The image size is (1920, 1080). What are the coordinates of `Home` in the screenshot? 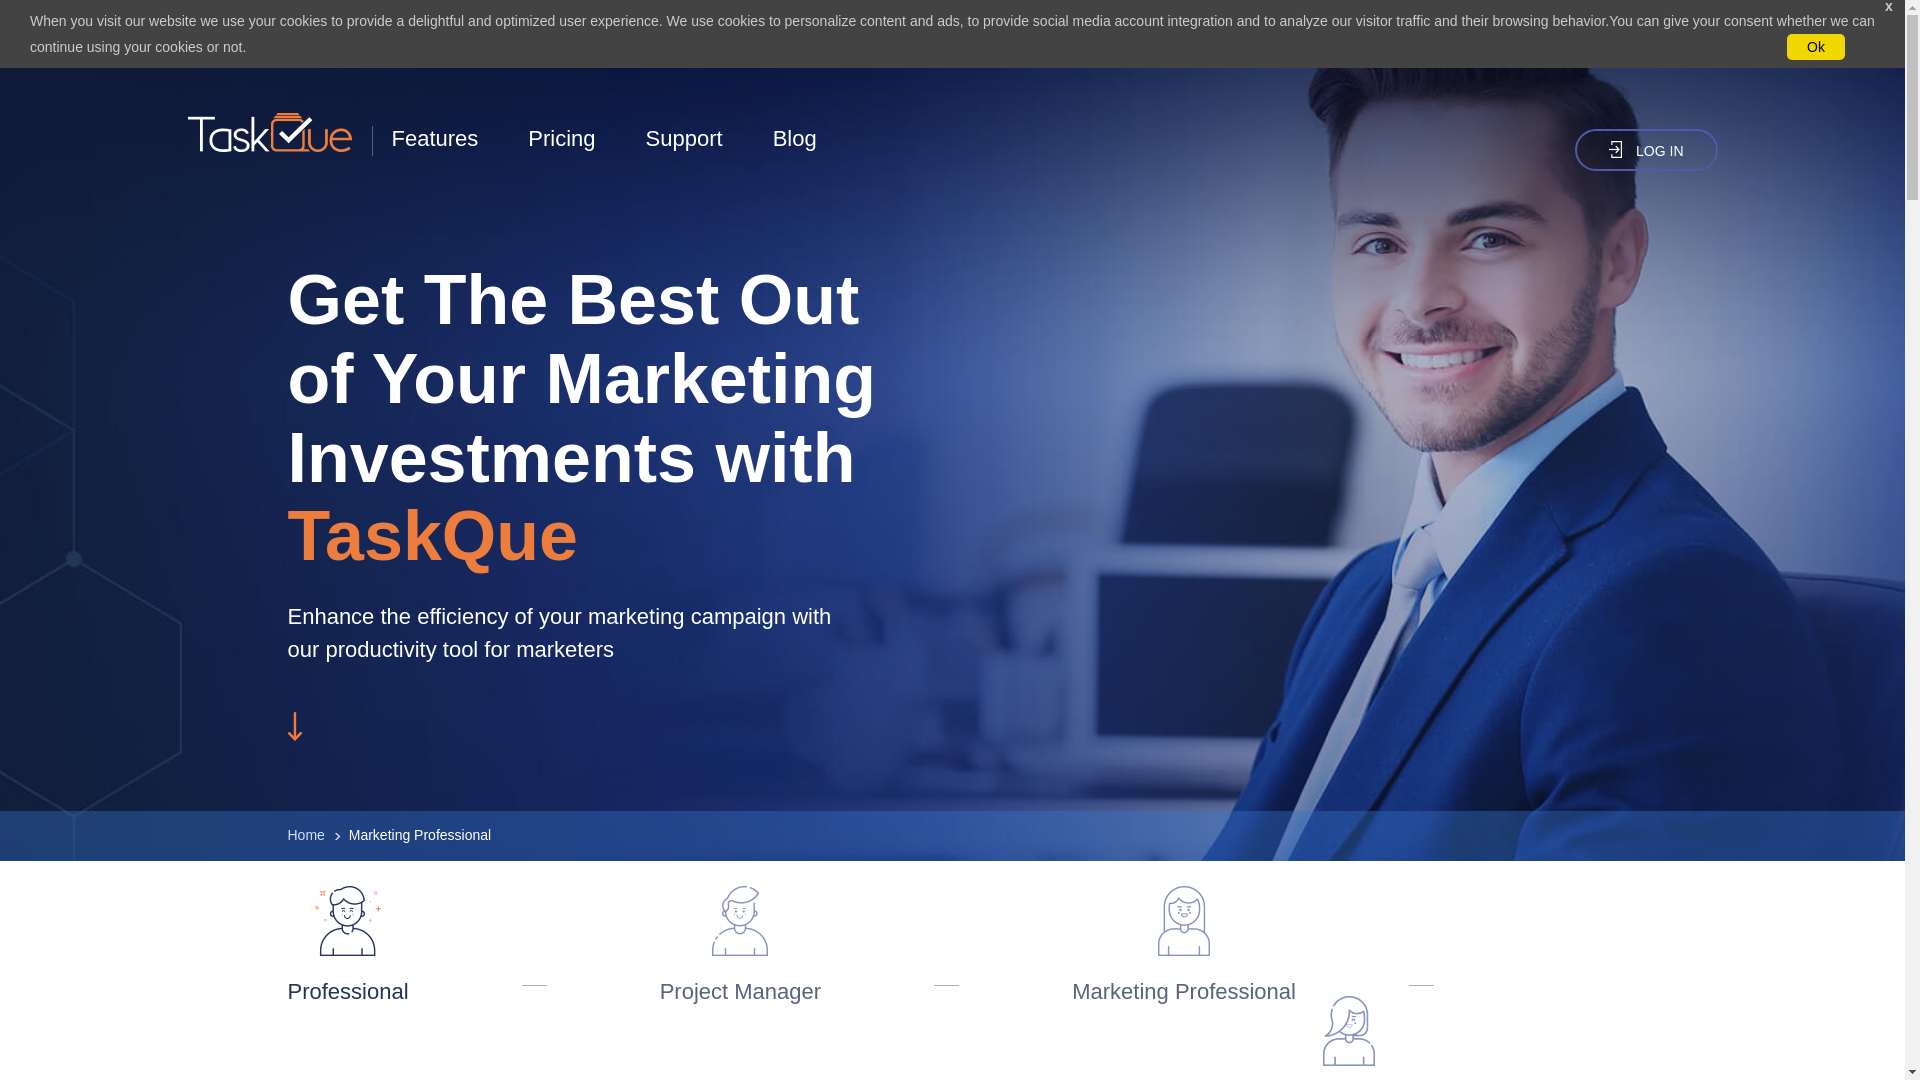 It's located at (306, 835).